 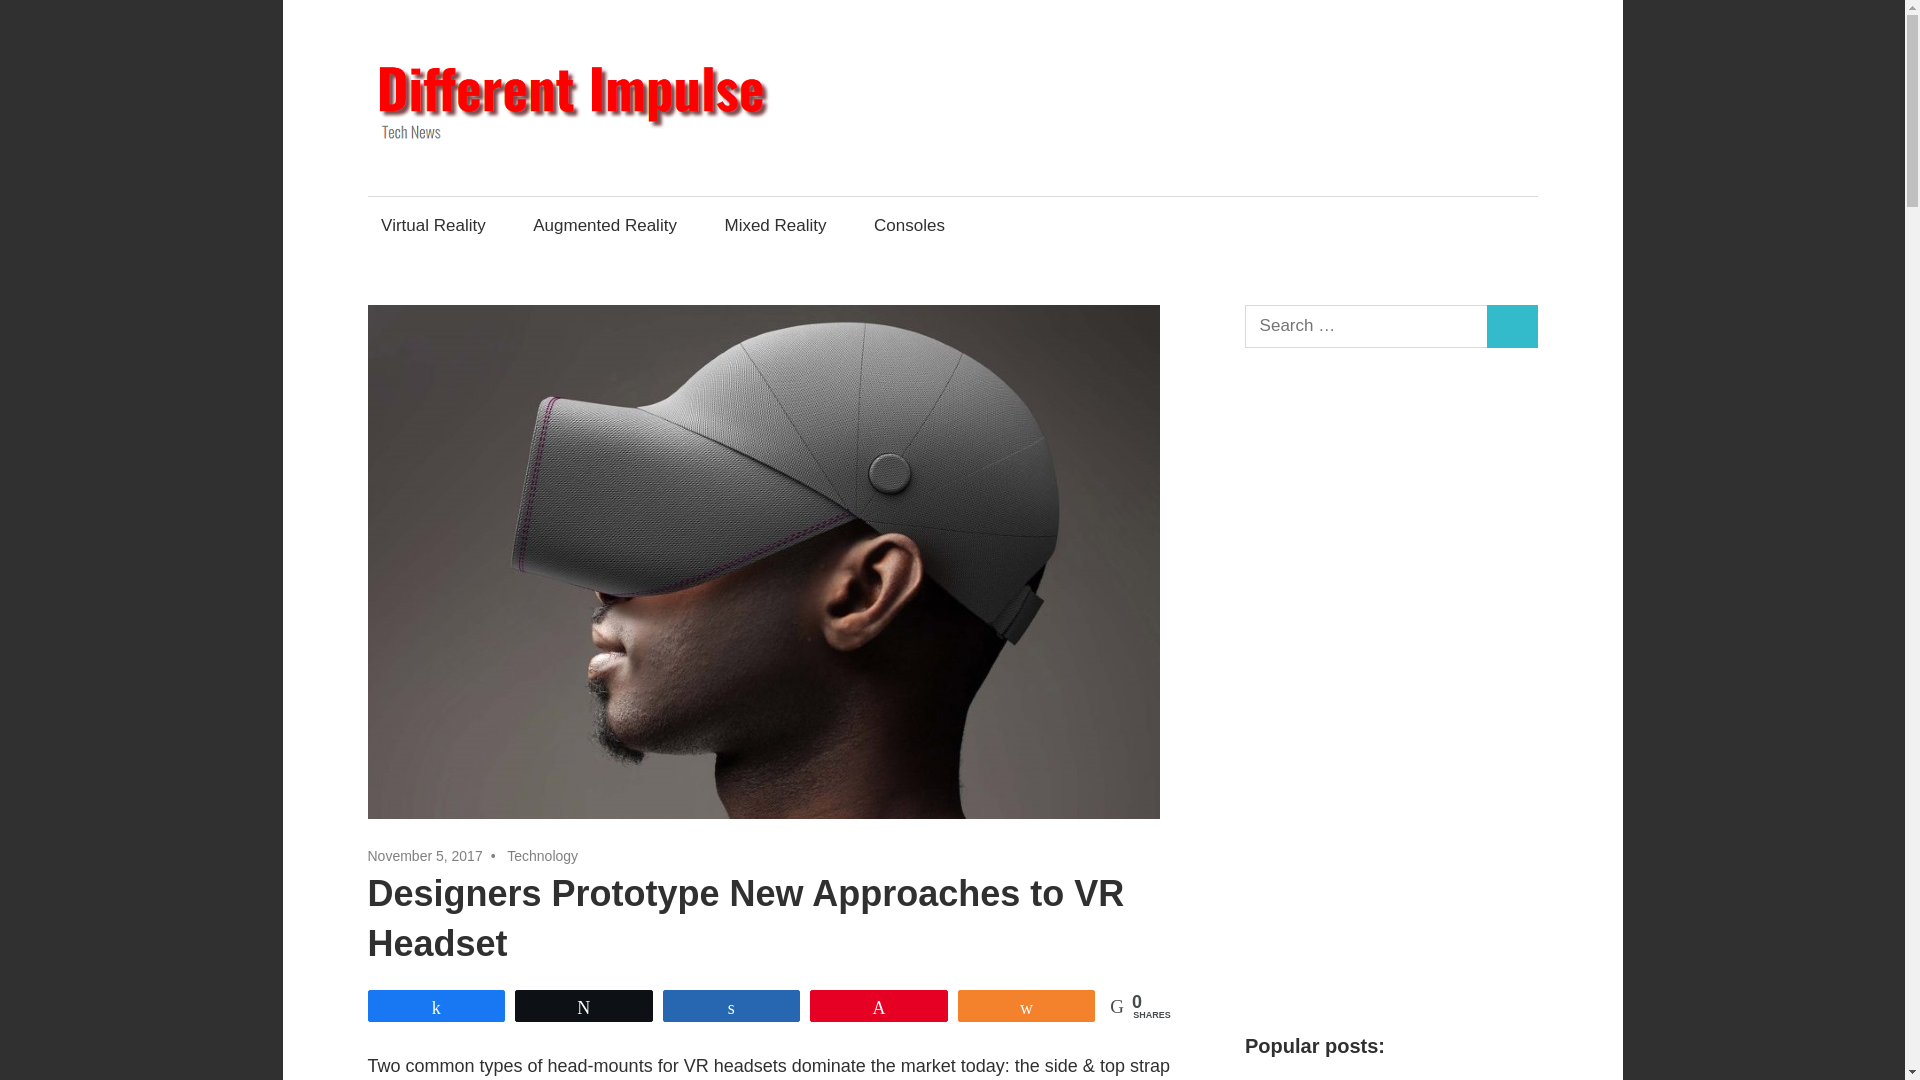 I want to click on November 5, 2017, so click(x=426, y=856).